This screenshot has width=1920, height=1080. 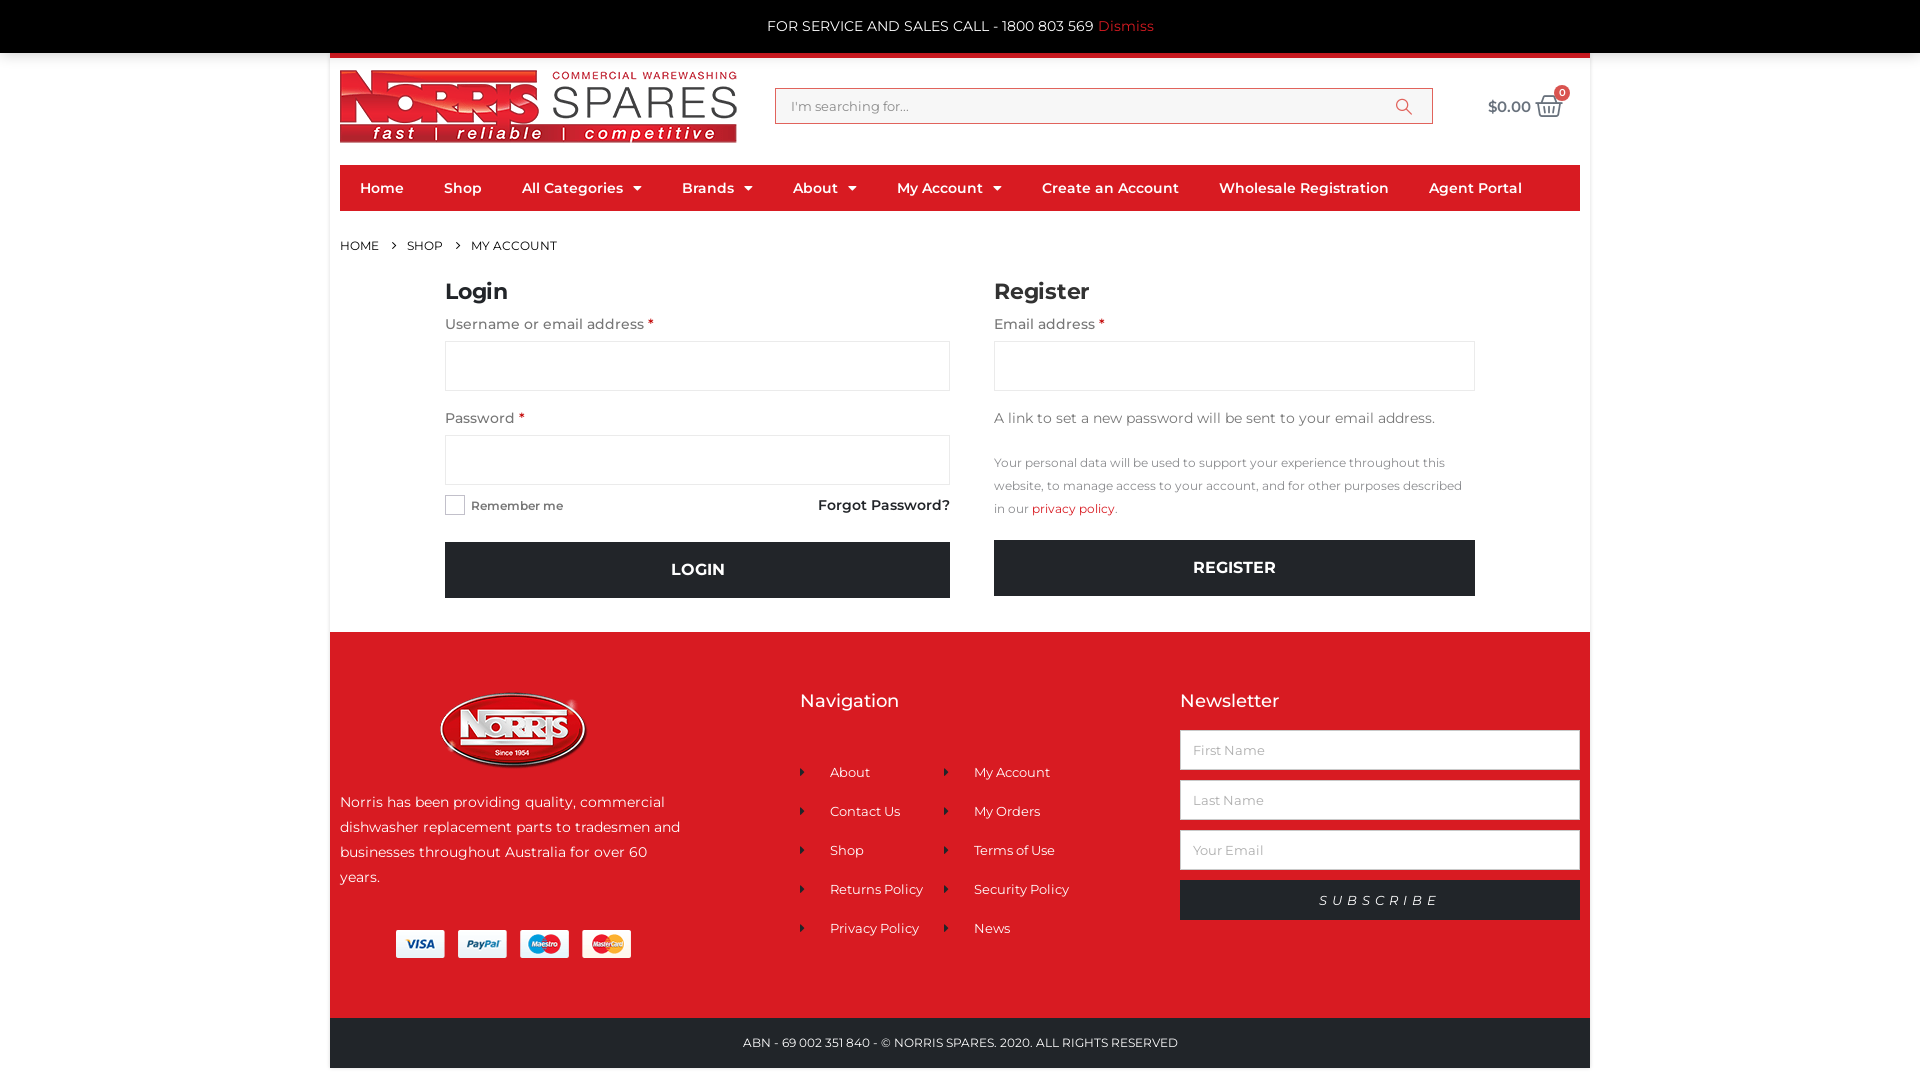 I want to click on LOGIN, so click(x=698, y=570).